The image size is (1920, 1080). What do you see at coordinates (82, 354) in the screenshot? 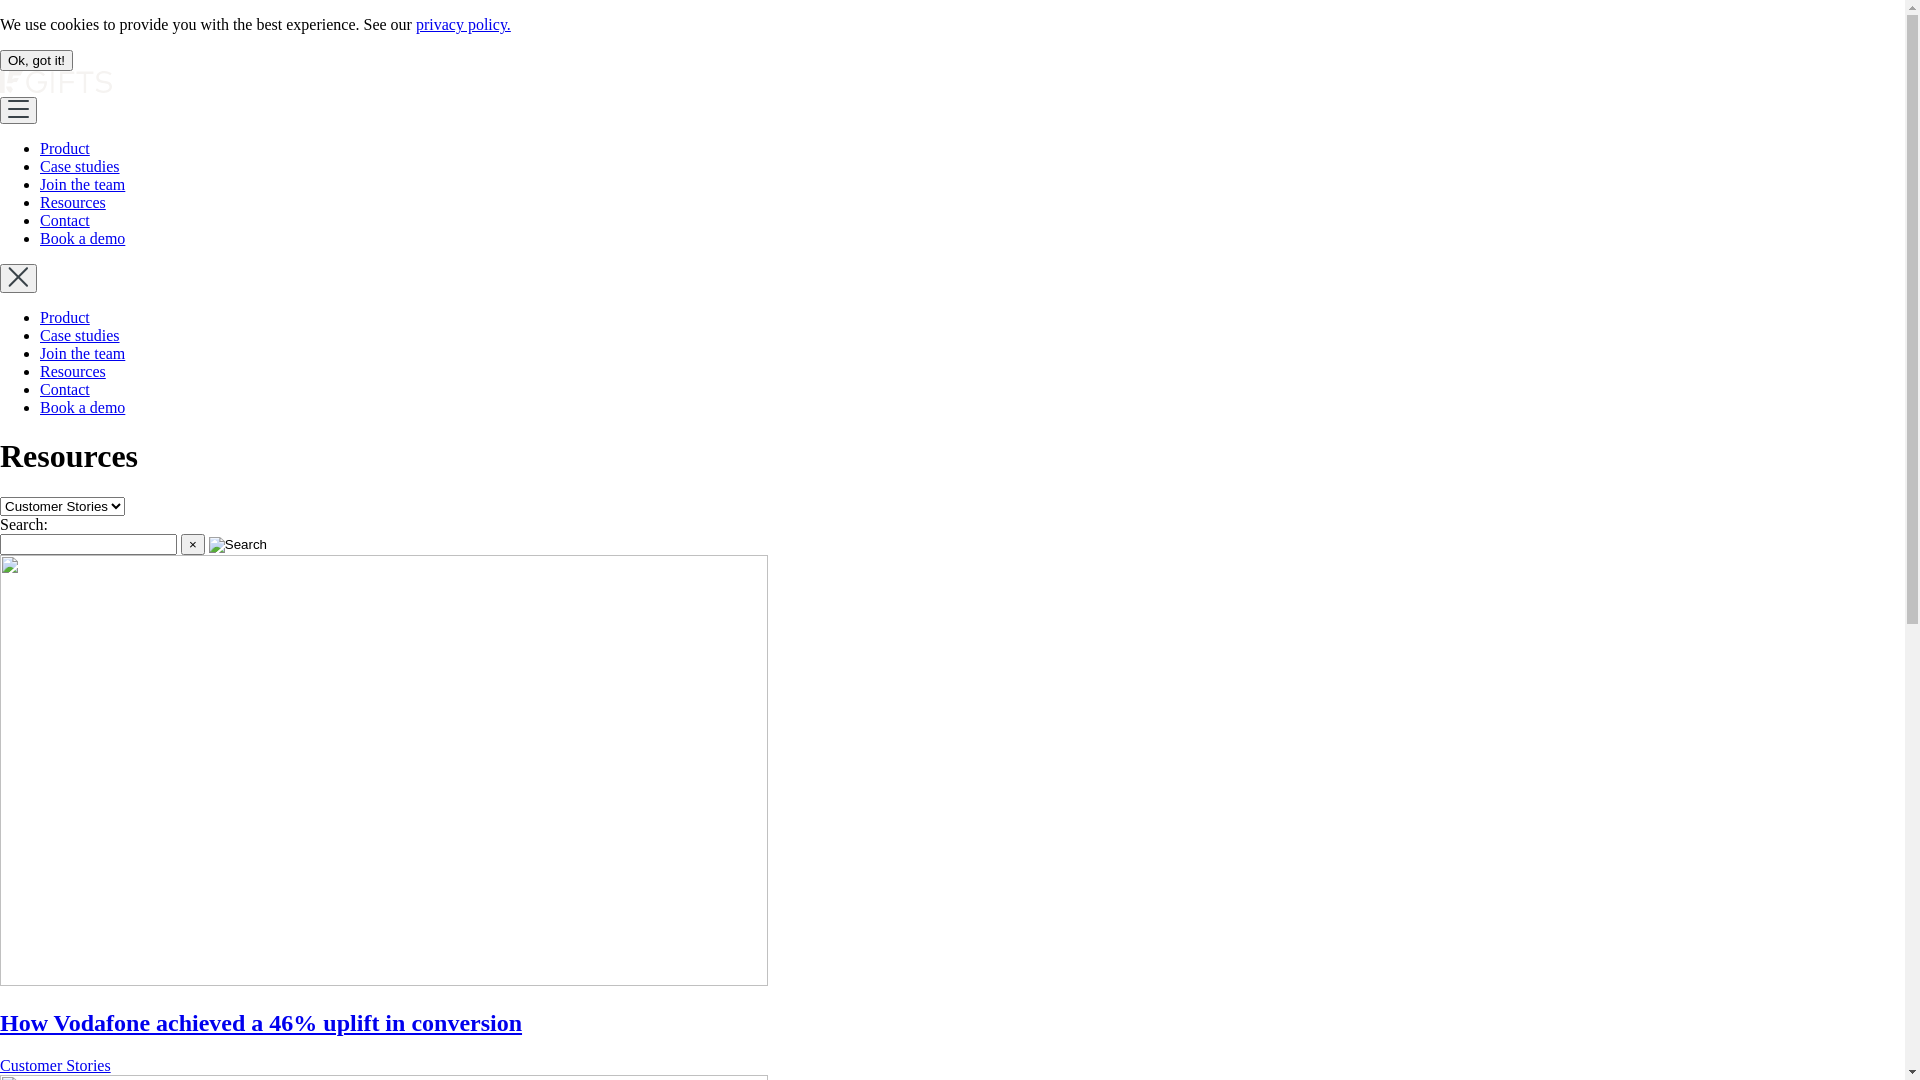
I see `Join the team` at bounding box center [82, 354].